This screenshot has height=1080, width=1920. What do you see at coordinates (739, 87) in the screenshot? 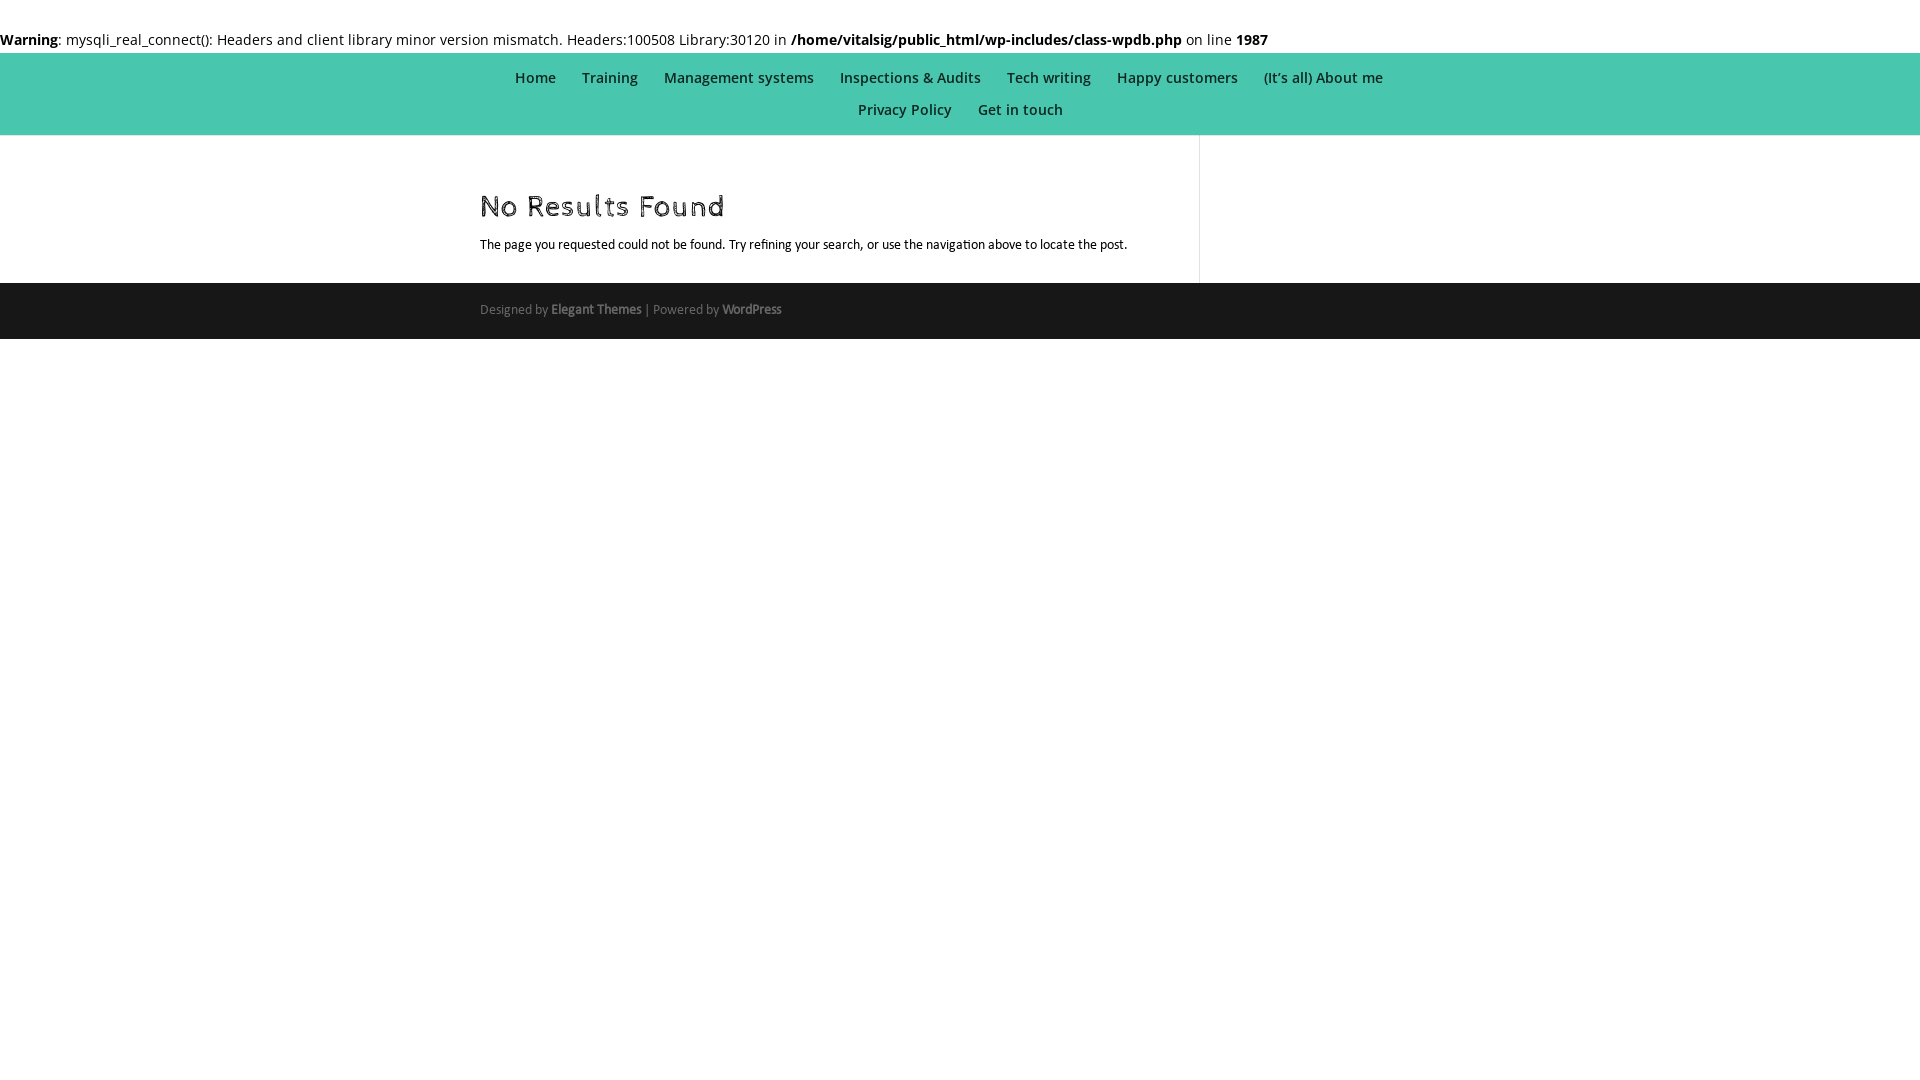
I see `Management systems` at bounding box center [739, 87].